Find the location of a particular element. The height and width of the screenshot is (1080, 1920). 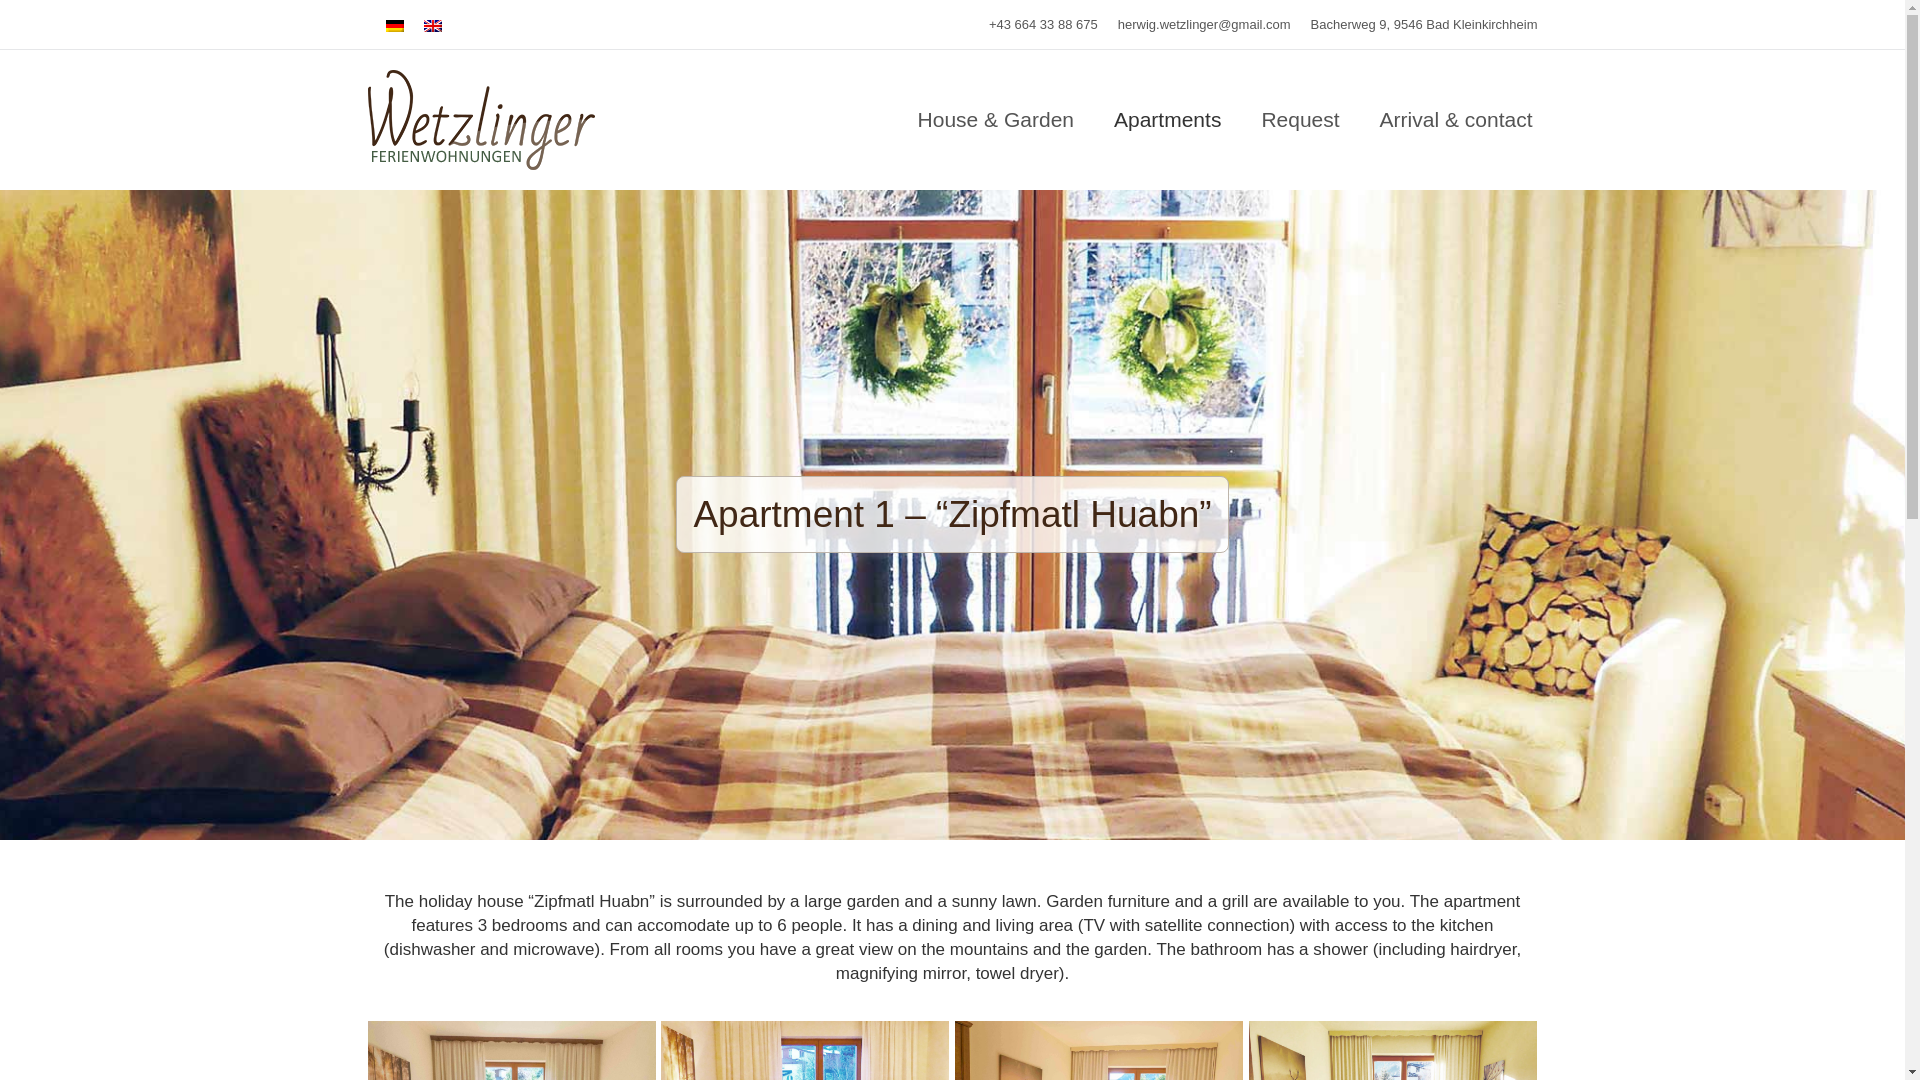

Zimmer 1 is located at coordinates (804, 1050).